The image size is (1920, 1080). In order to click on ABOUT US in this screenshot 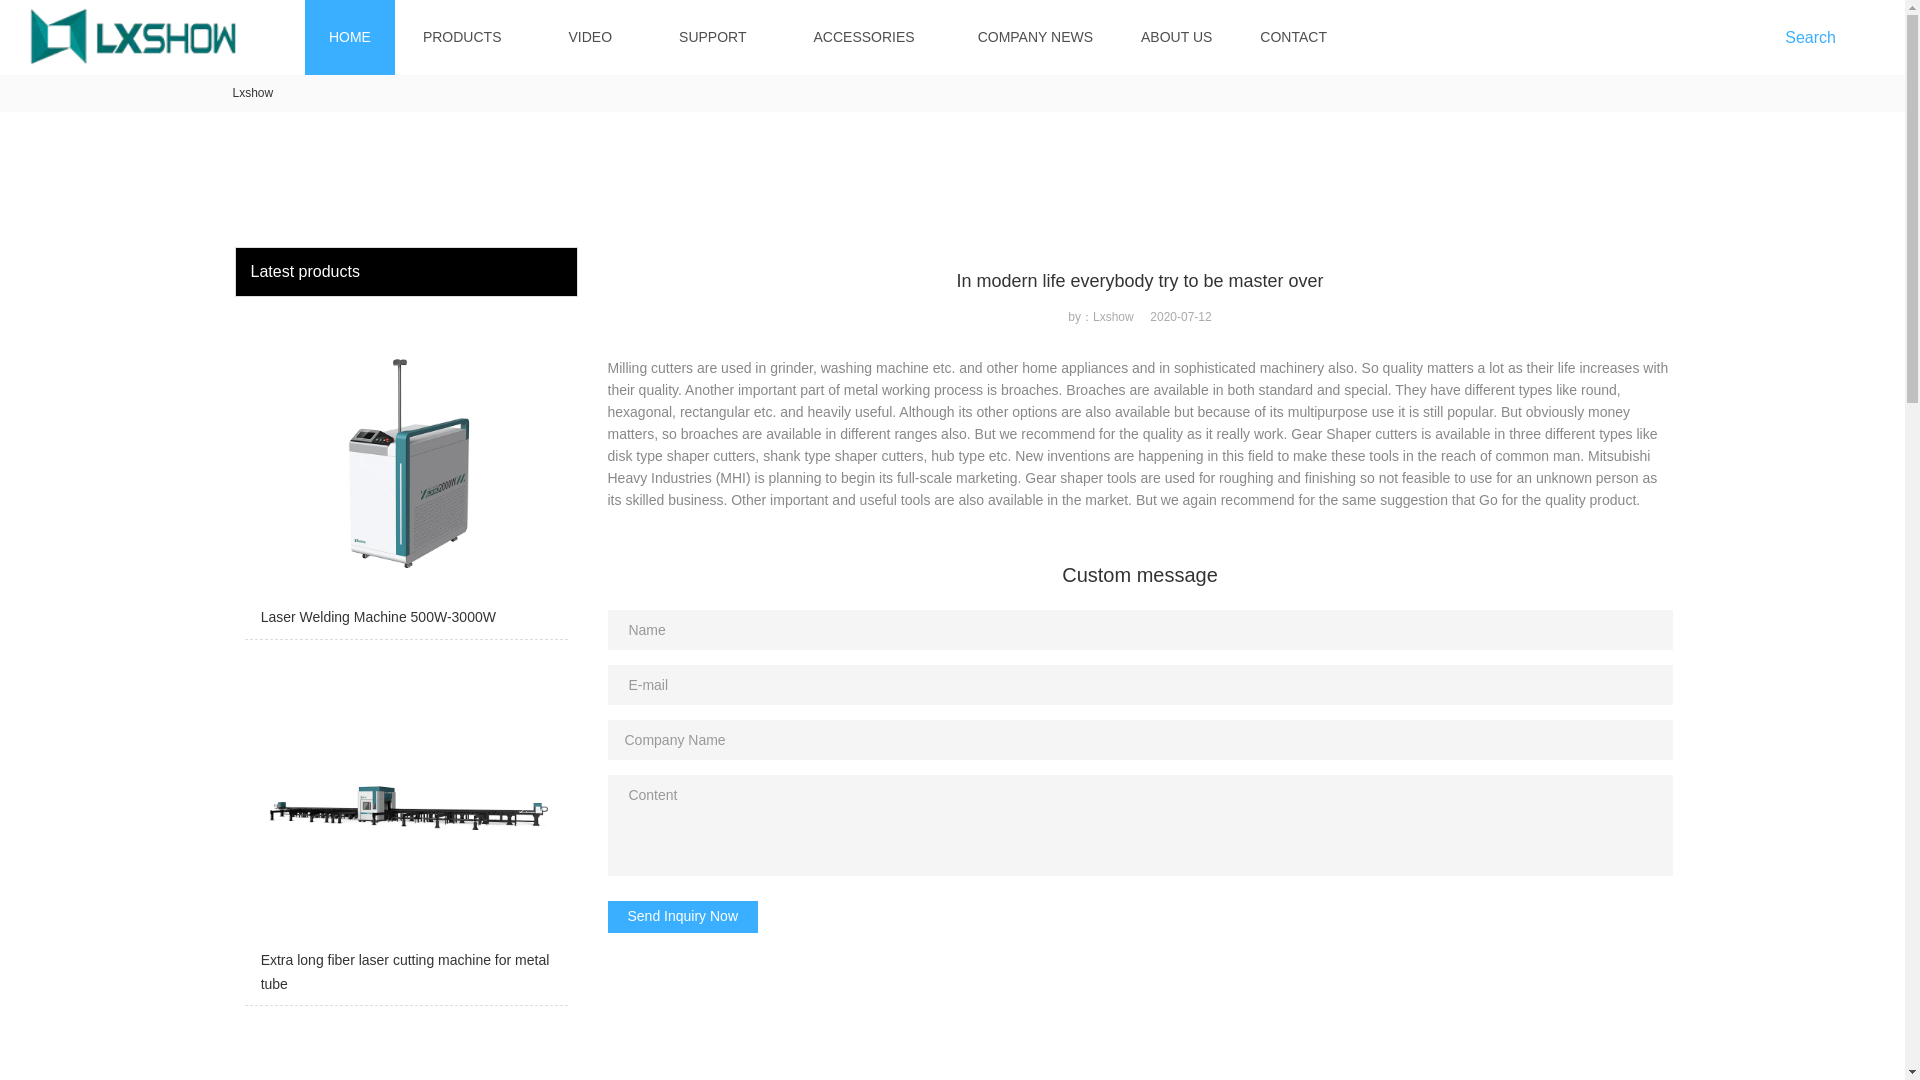, I will do `click(1176, 37)`.